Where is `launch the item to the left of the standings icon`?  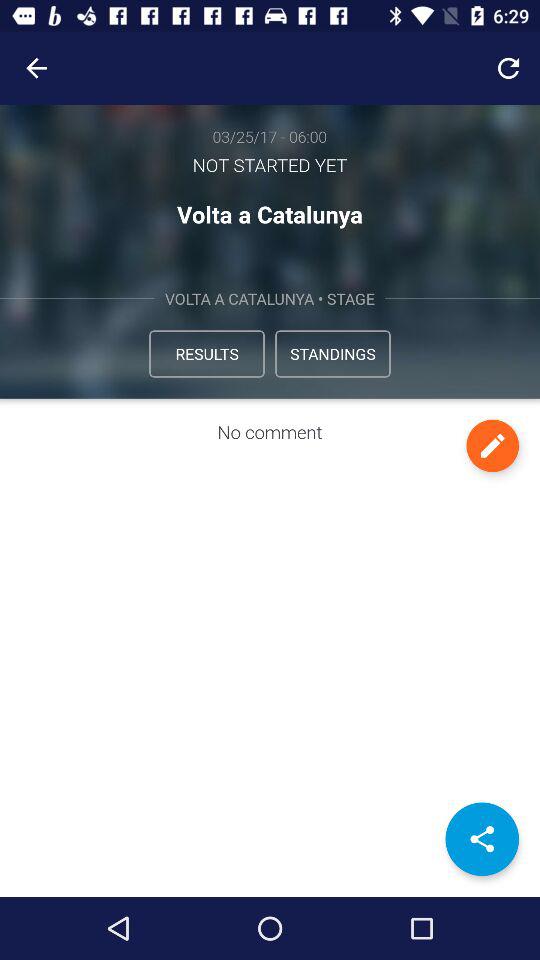 launch the item to the left of the standings icon is located at coordinates (206, 354).